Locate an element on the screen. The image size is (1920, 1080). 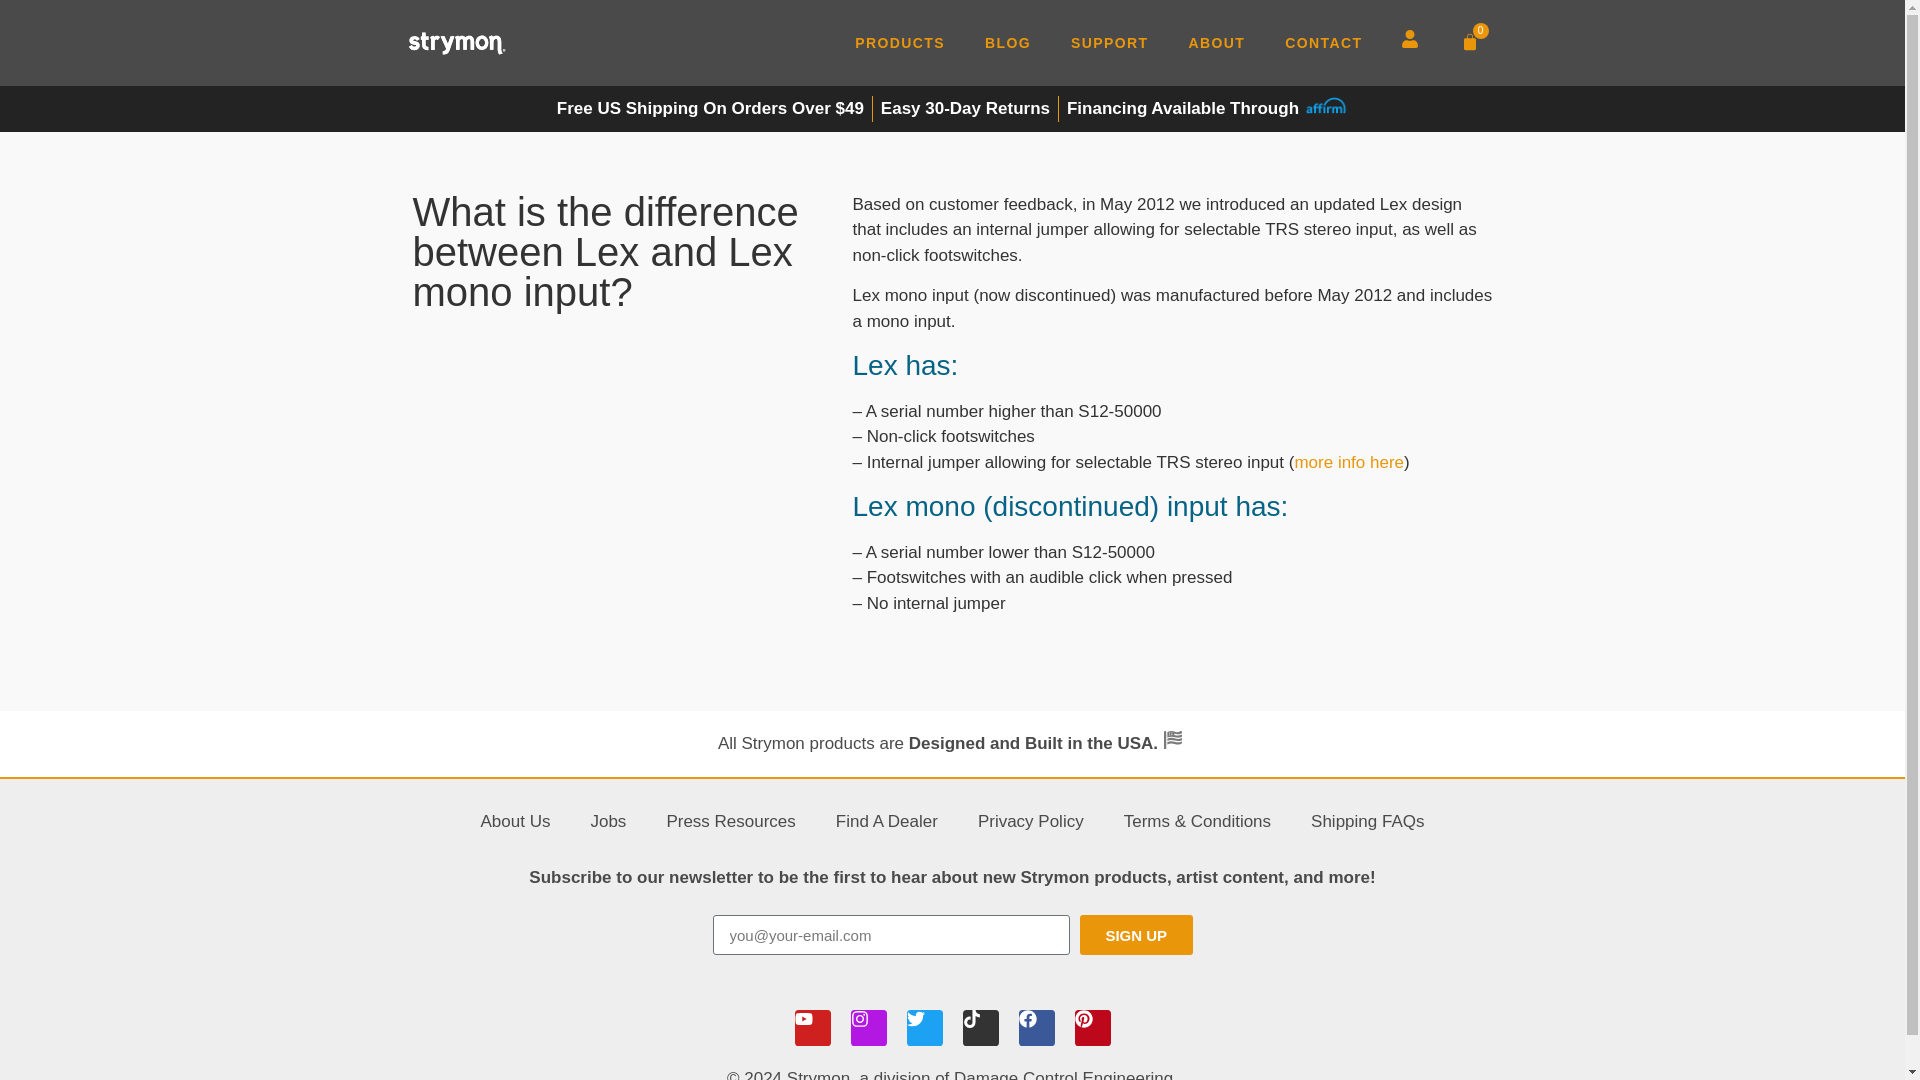
Financing Available Through is located at coordinates (1207, 109).